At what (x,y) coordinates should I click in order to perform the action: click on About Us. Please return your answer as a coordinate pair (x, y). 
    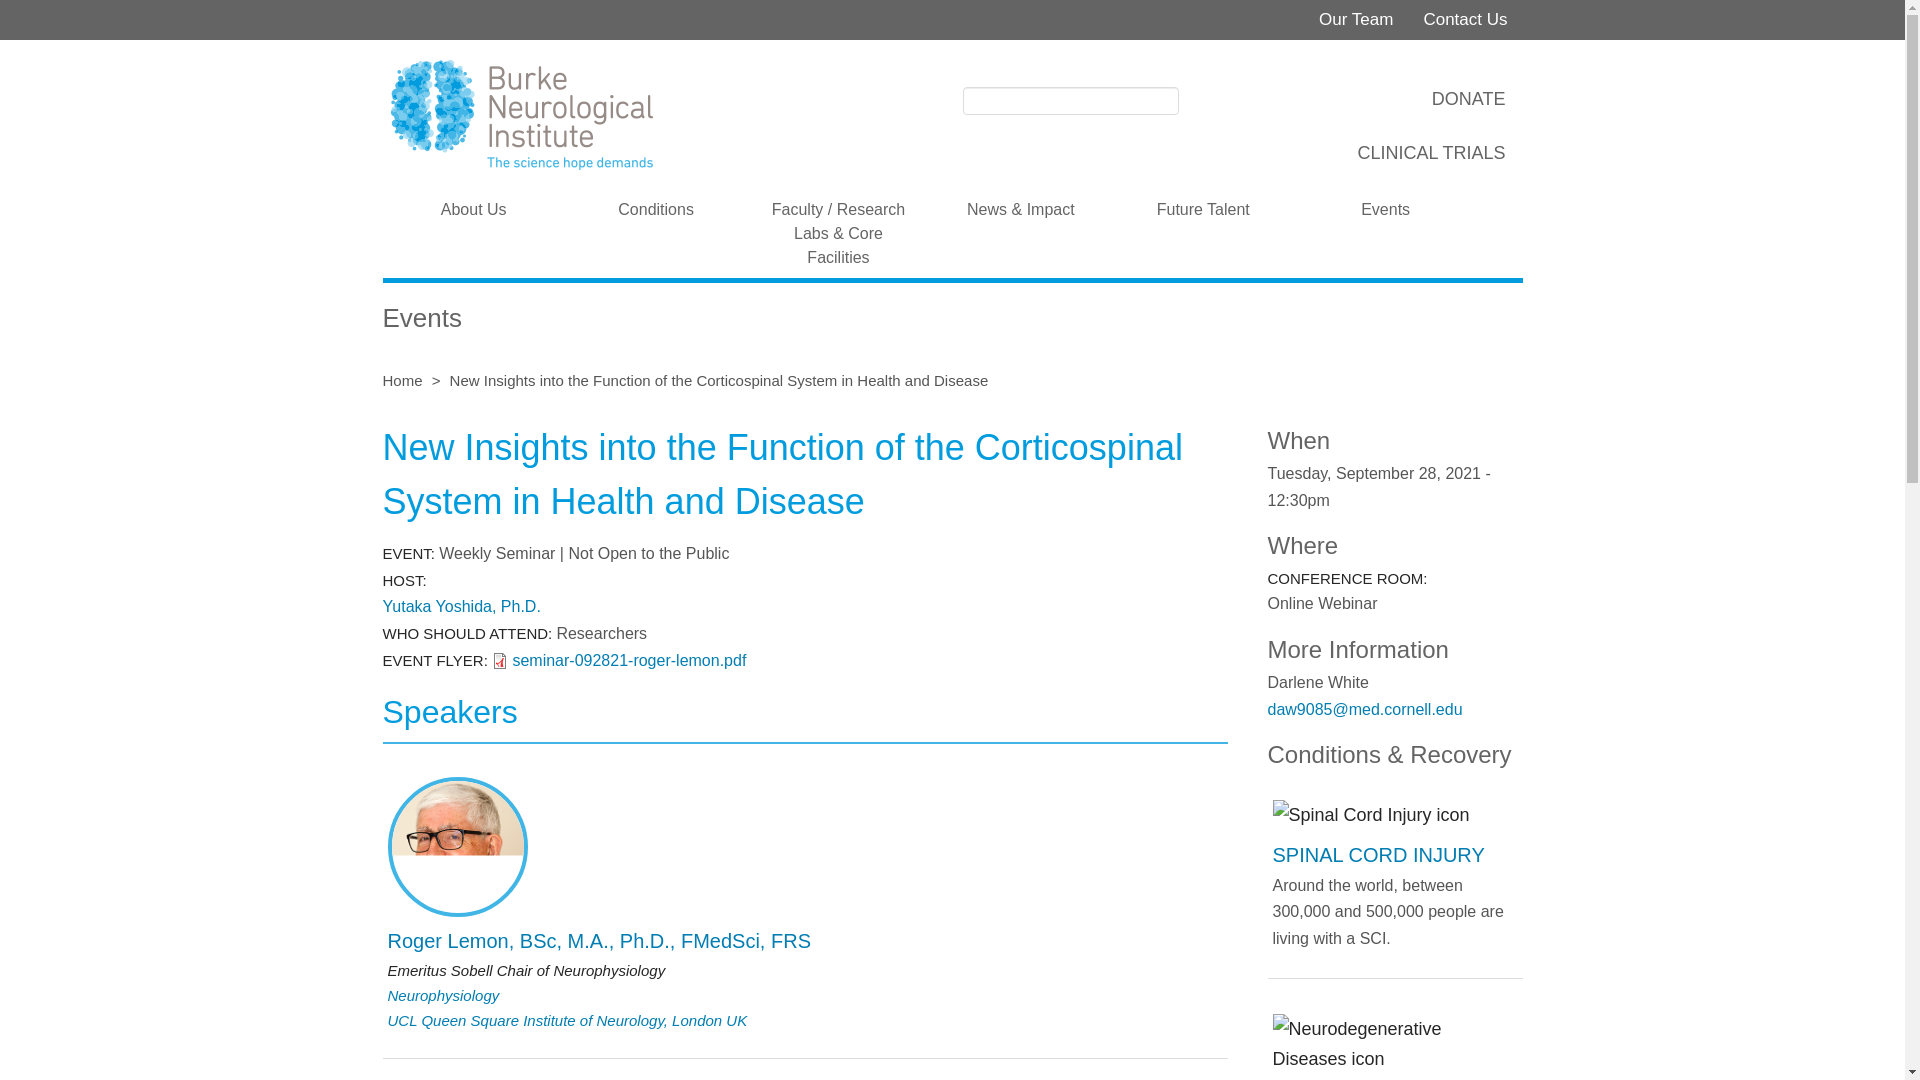
    Looking at the image, I should click on (474, 209).